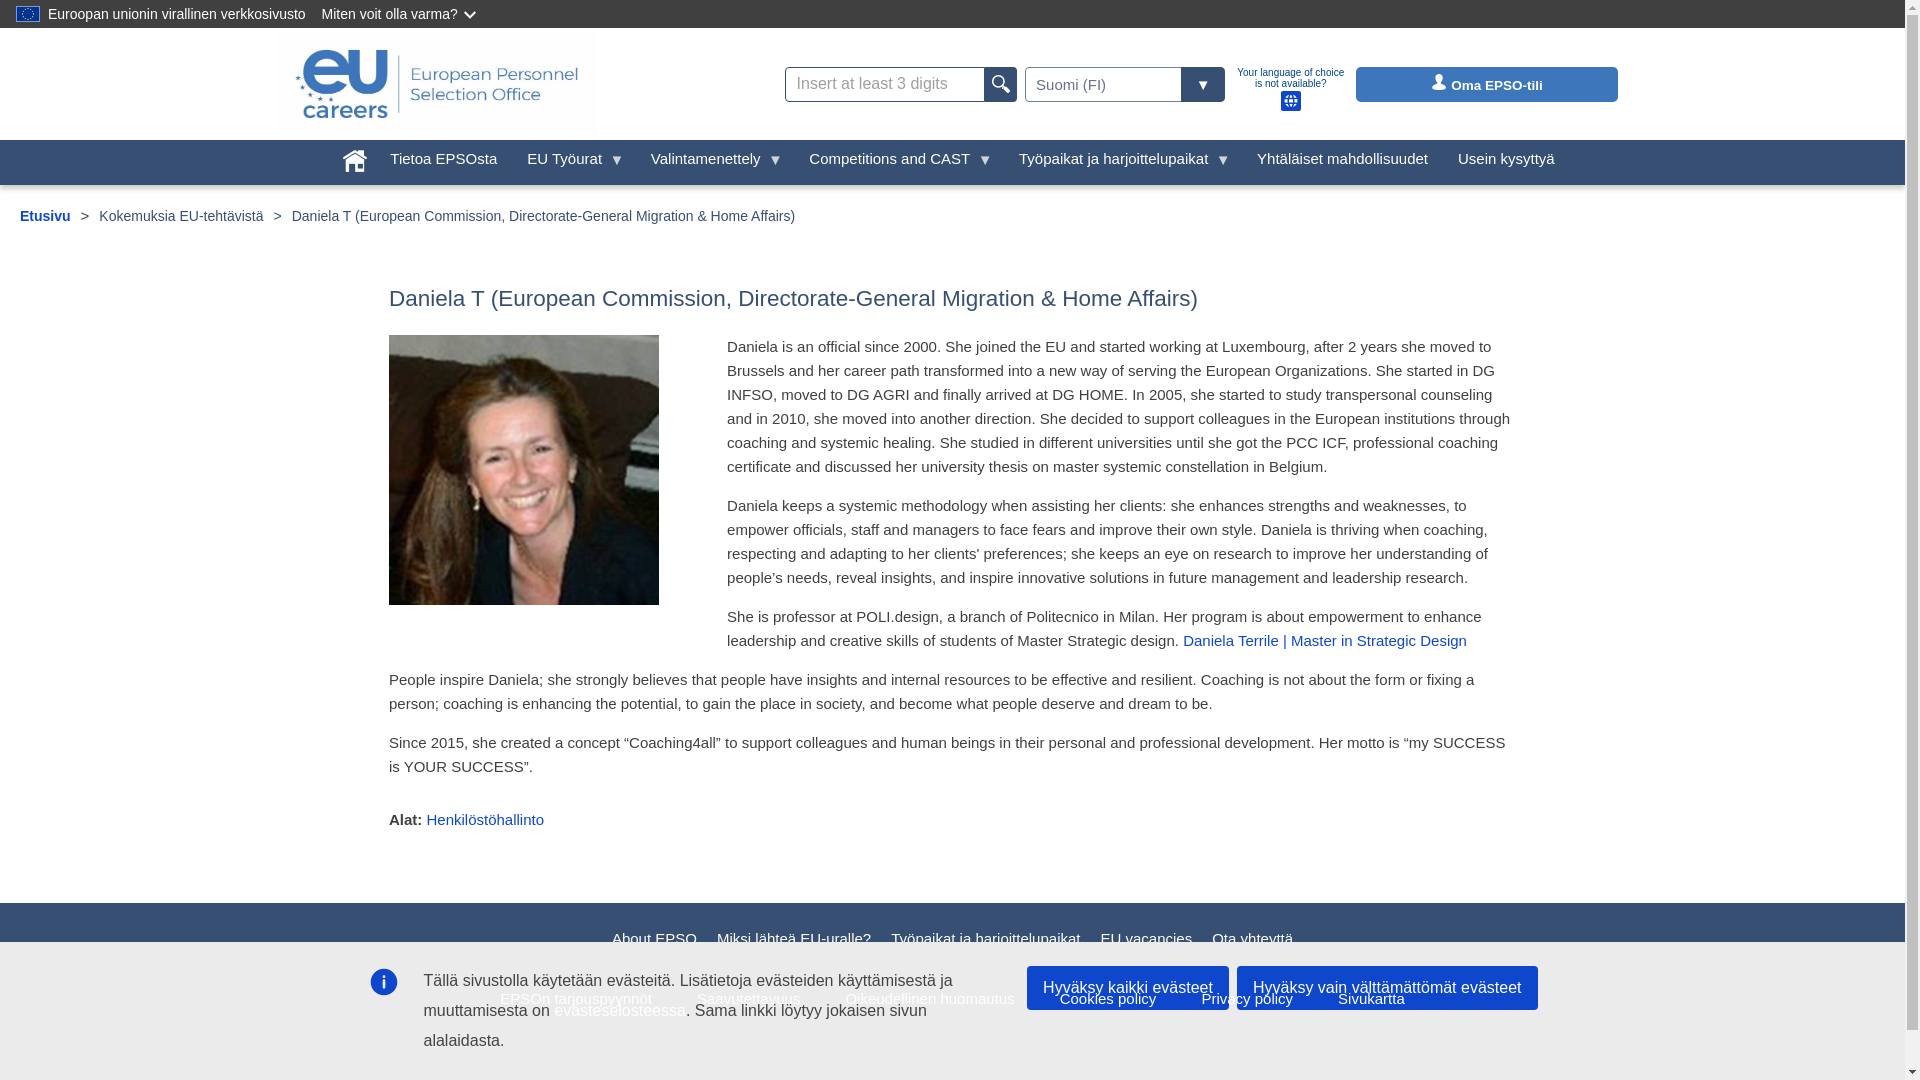 The image size is (1920, 1080). Describe the element at coordinates (747, 998) in the screenshot. I see `Saavutettavuus` at that location.